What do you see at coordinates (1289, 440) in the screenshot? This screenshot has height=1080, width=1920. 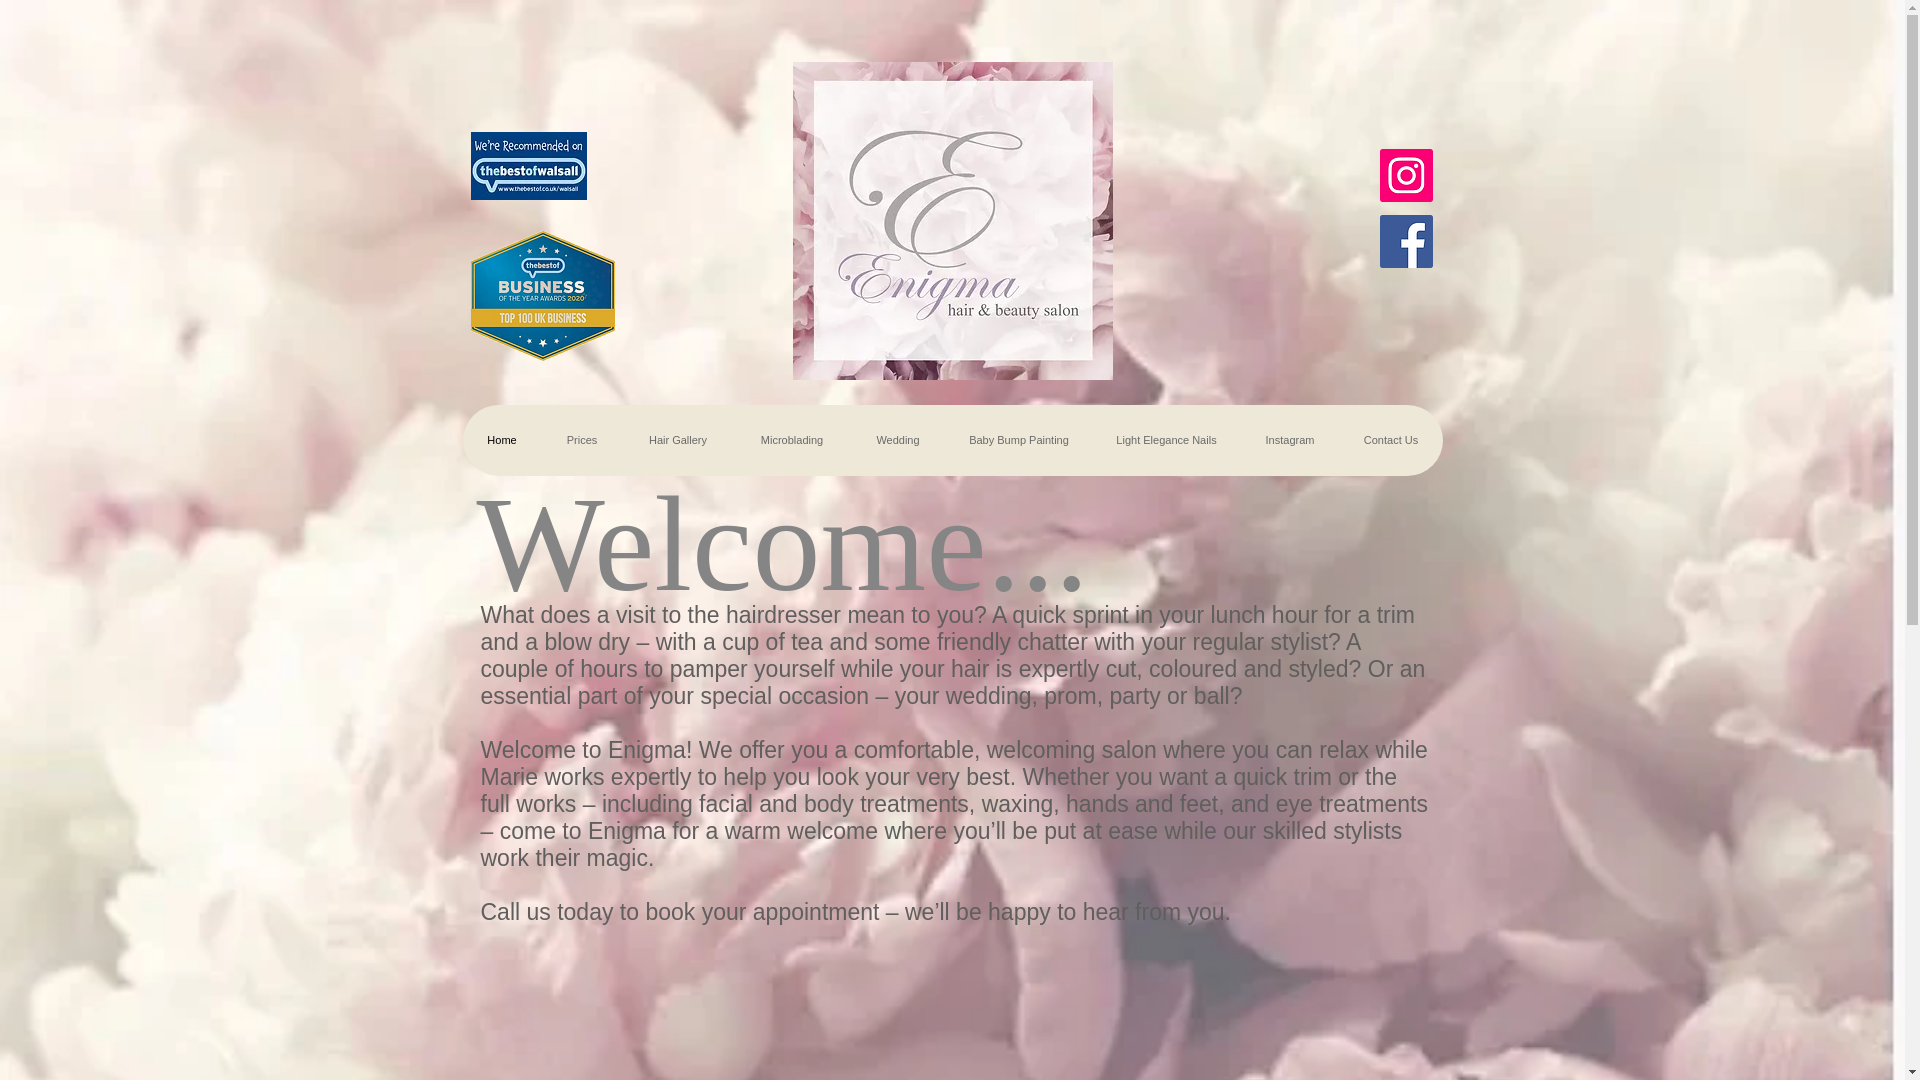 I see `Instagram` at bounding box center [1289, 440].